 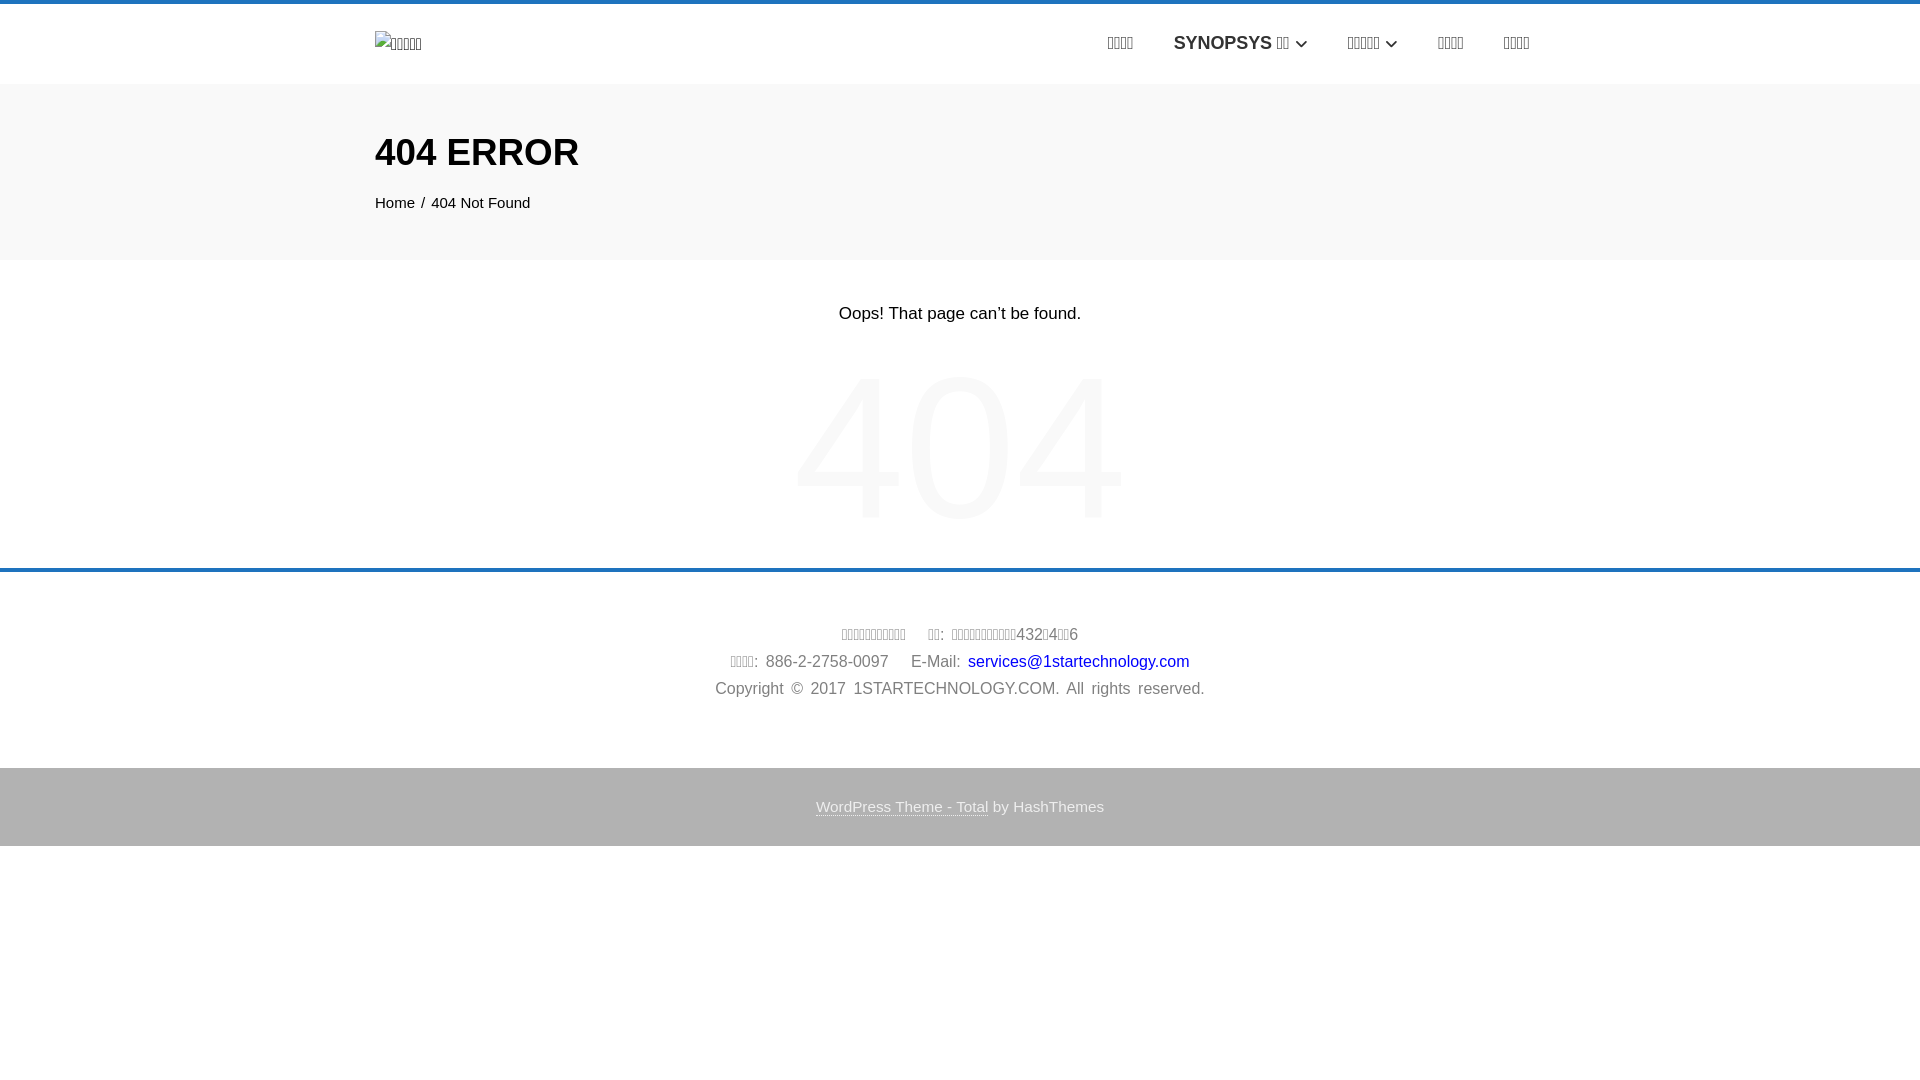 What do you see at coordinates (395, 202) in the screenshot?
I see `Home` at bounding box center [395, 202].